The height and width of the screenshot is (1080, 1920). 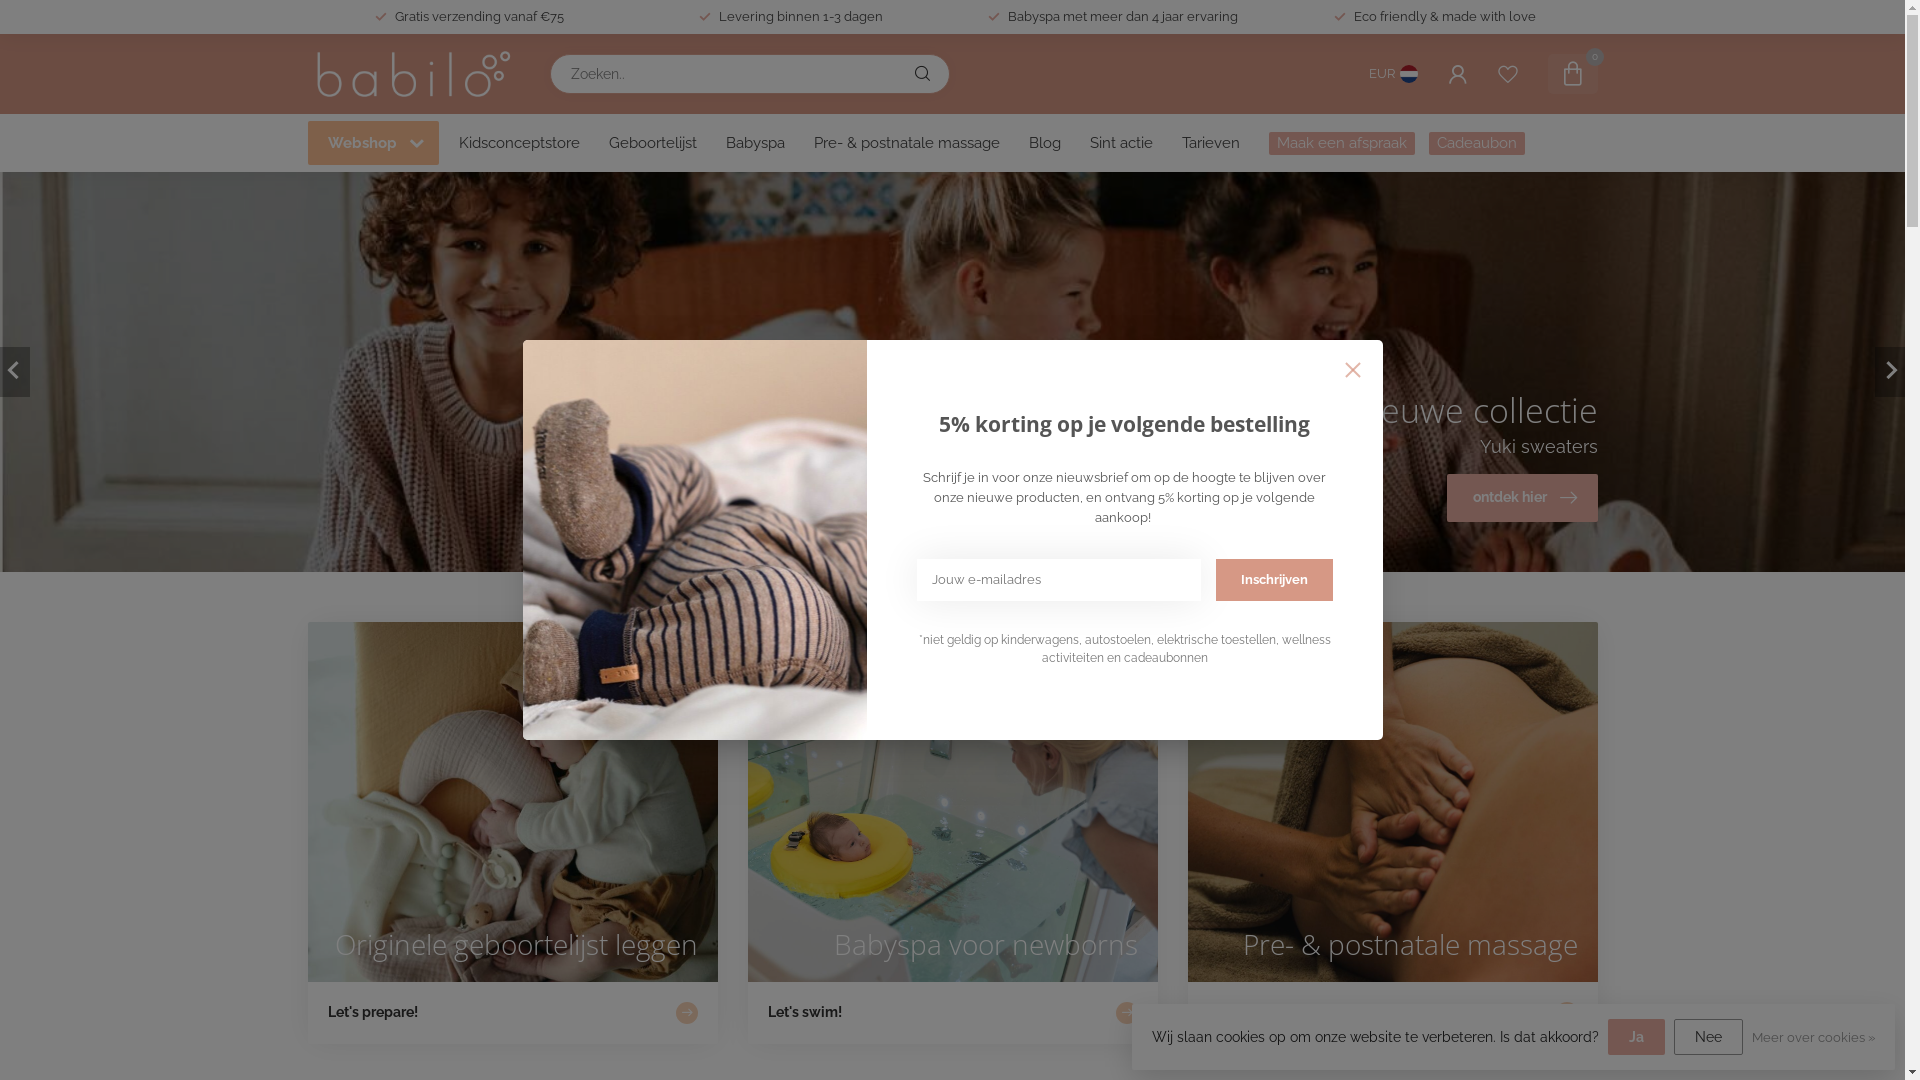 I want to click on Tarieven, so click(x=1211, y=143).